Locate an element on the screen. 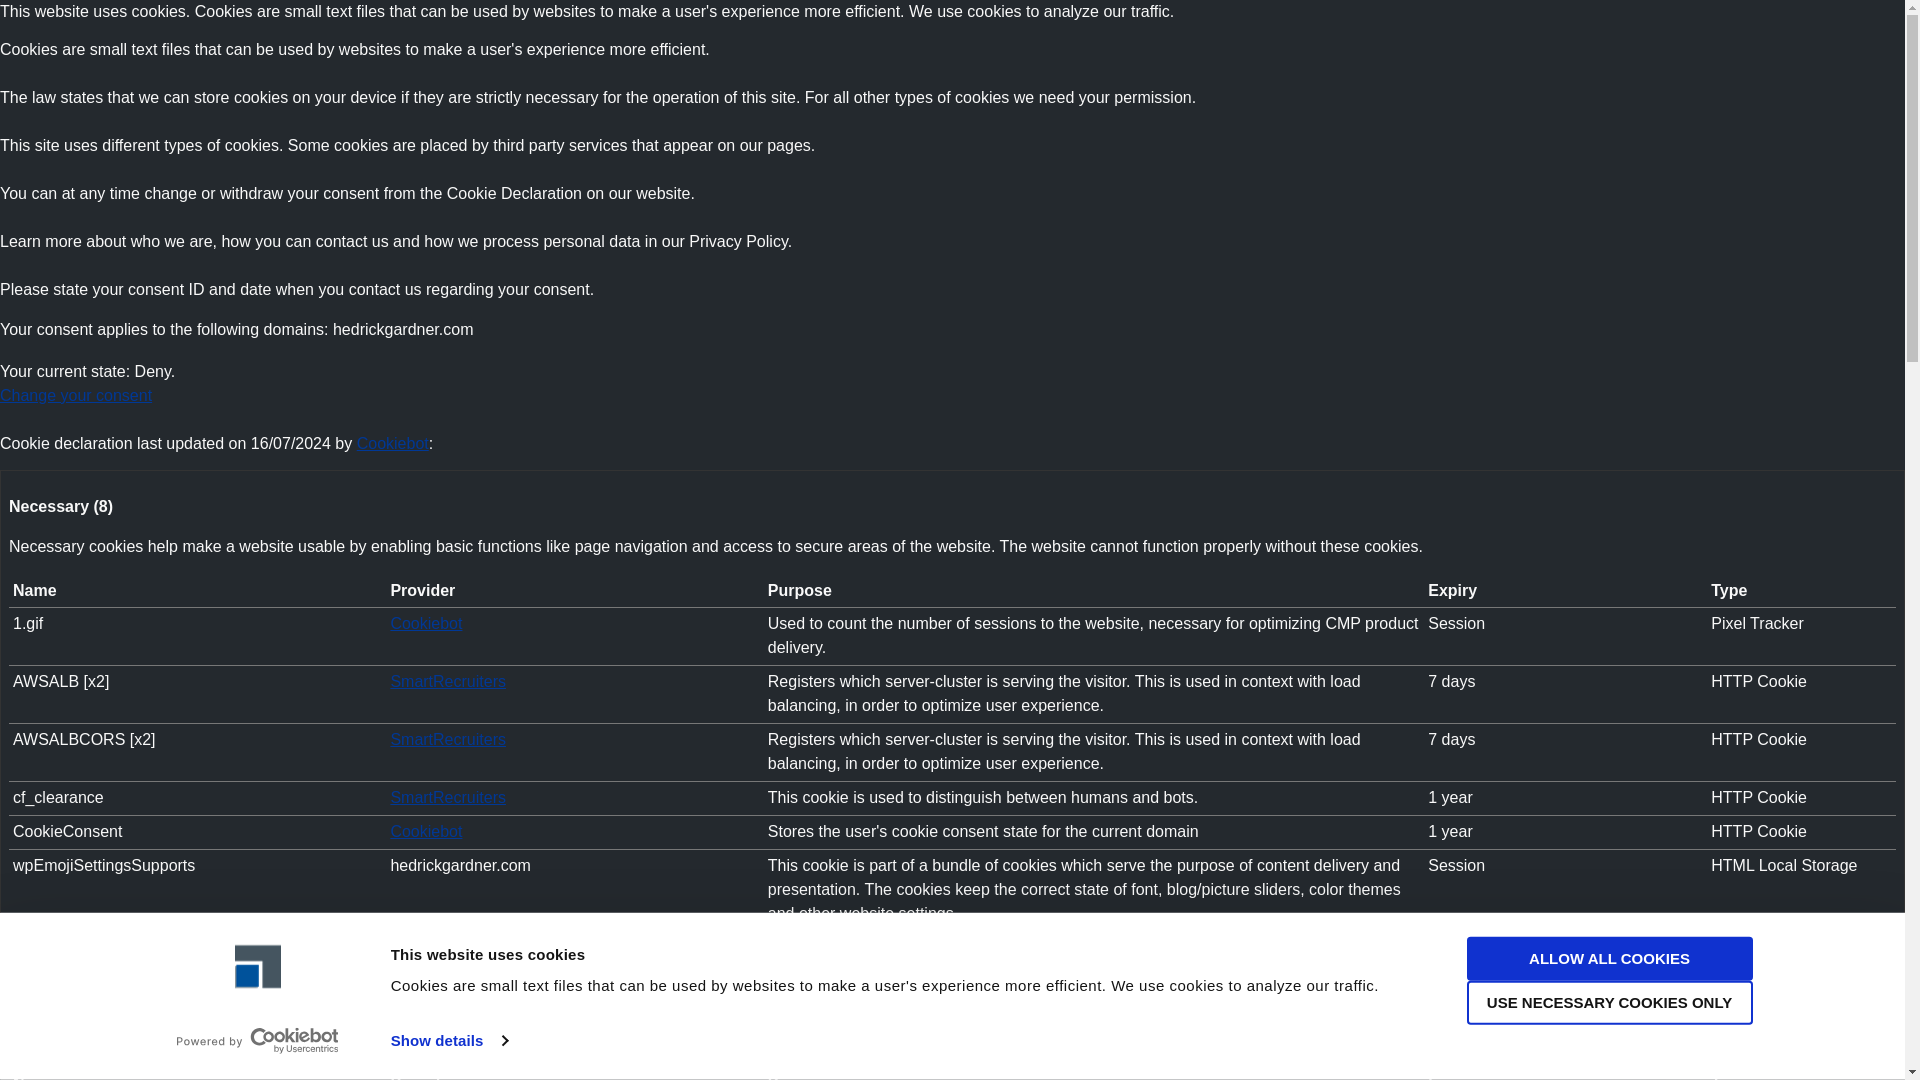  USE NECESSARY COOKIES ONLY is located at coordinates (1608, 1002).